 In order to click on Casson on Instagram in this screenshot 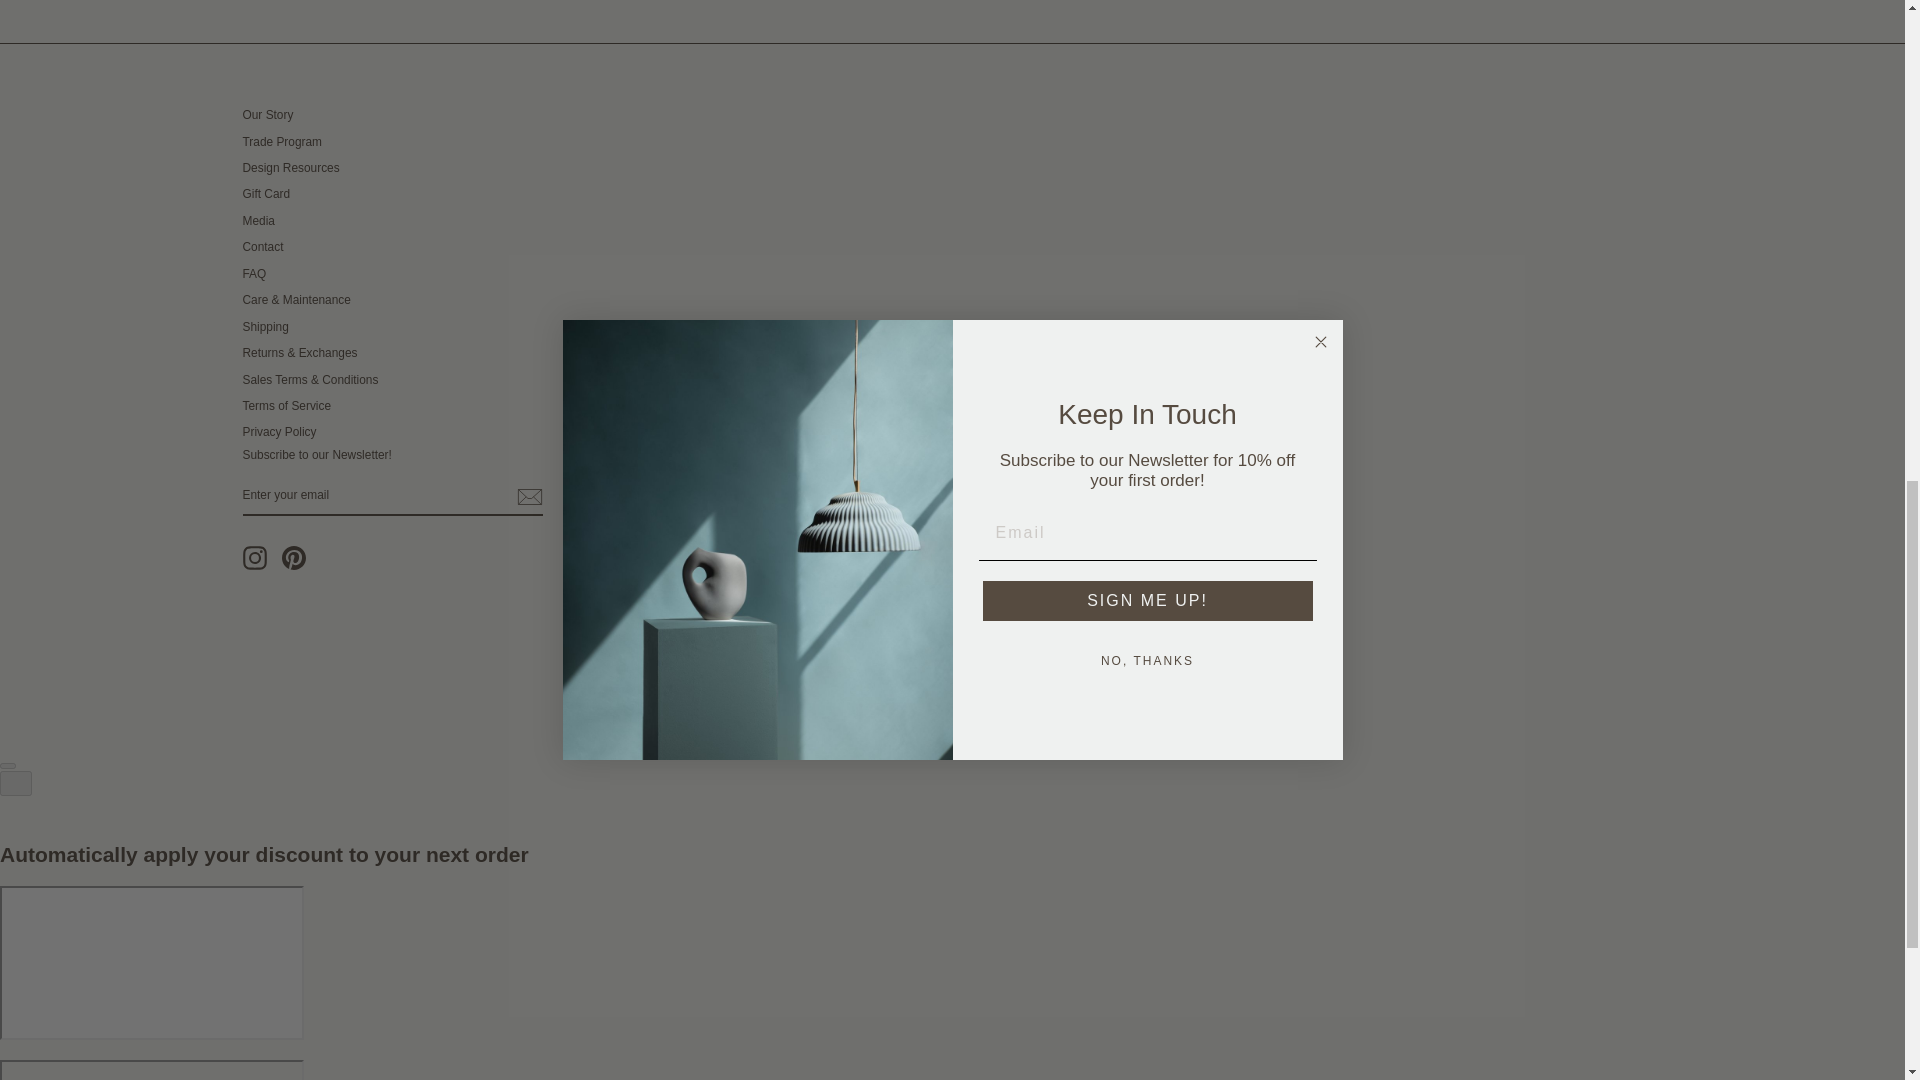, I will do `click(254, 558)`.